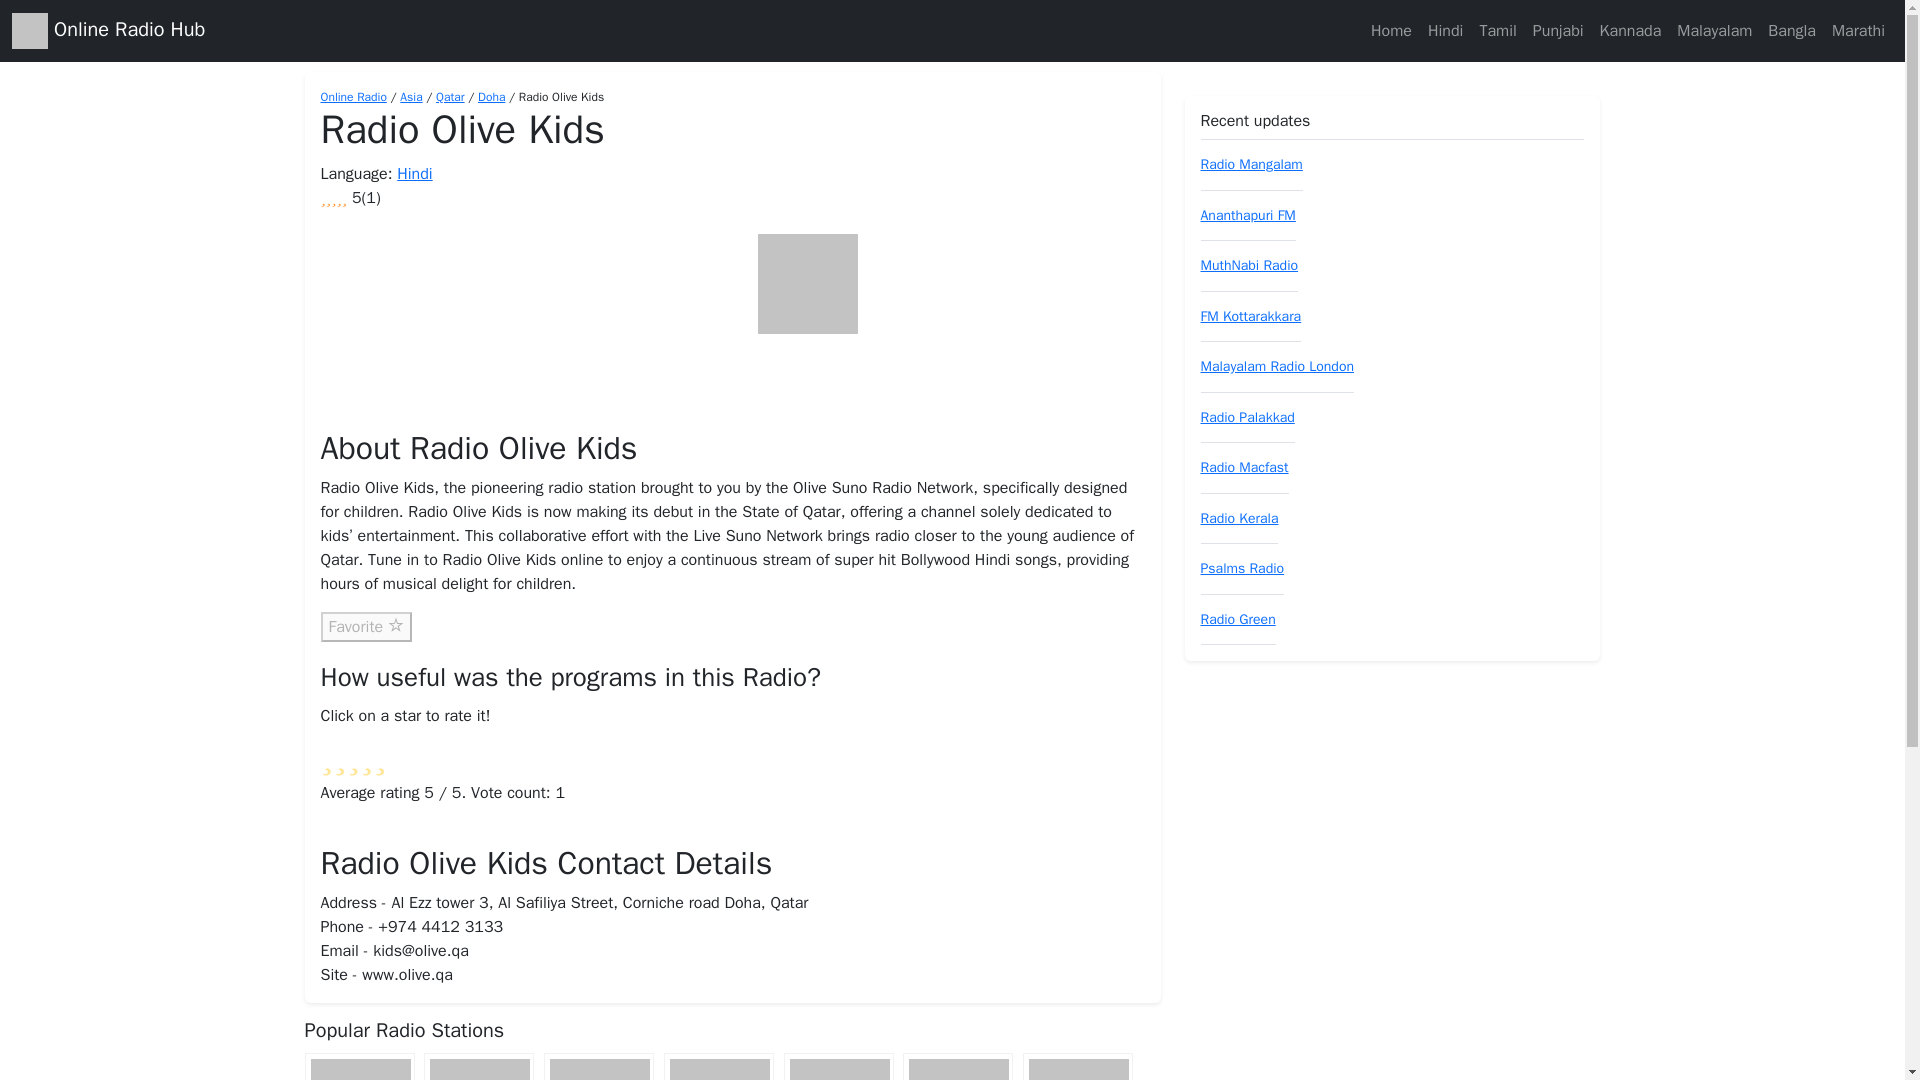  Describe the element at coordinates (1630, 30) in the screenshot. I see `Kannada` at that location.